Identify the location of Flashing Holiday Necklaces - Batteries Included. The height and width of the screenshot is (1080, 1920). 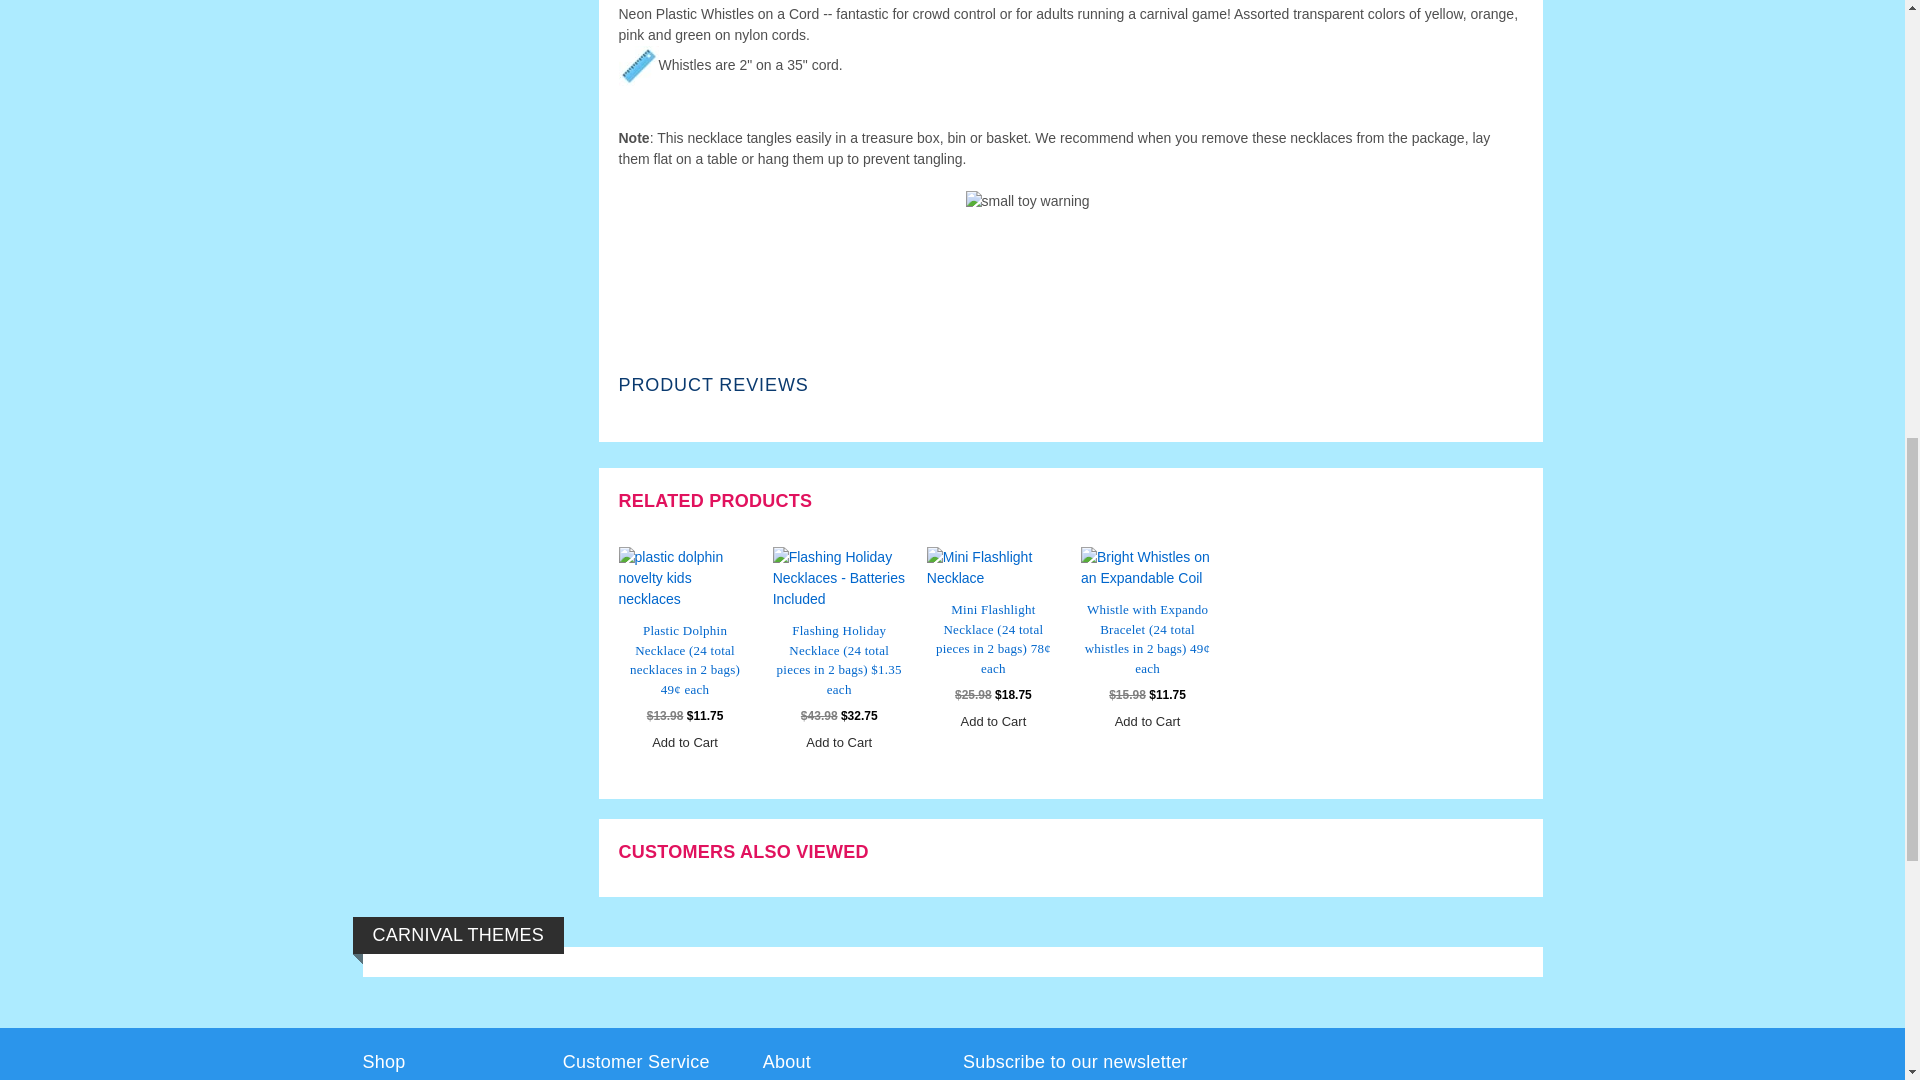
(840, 578).